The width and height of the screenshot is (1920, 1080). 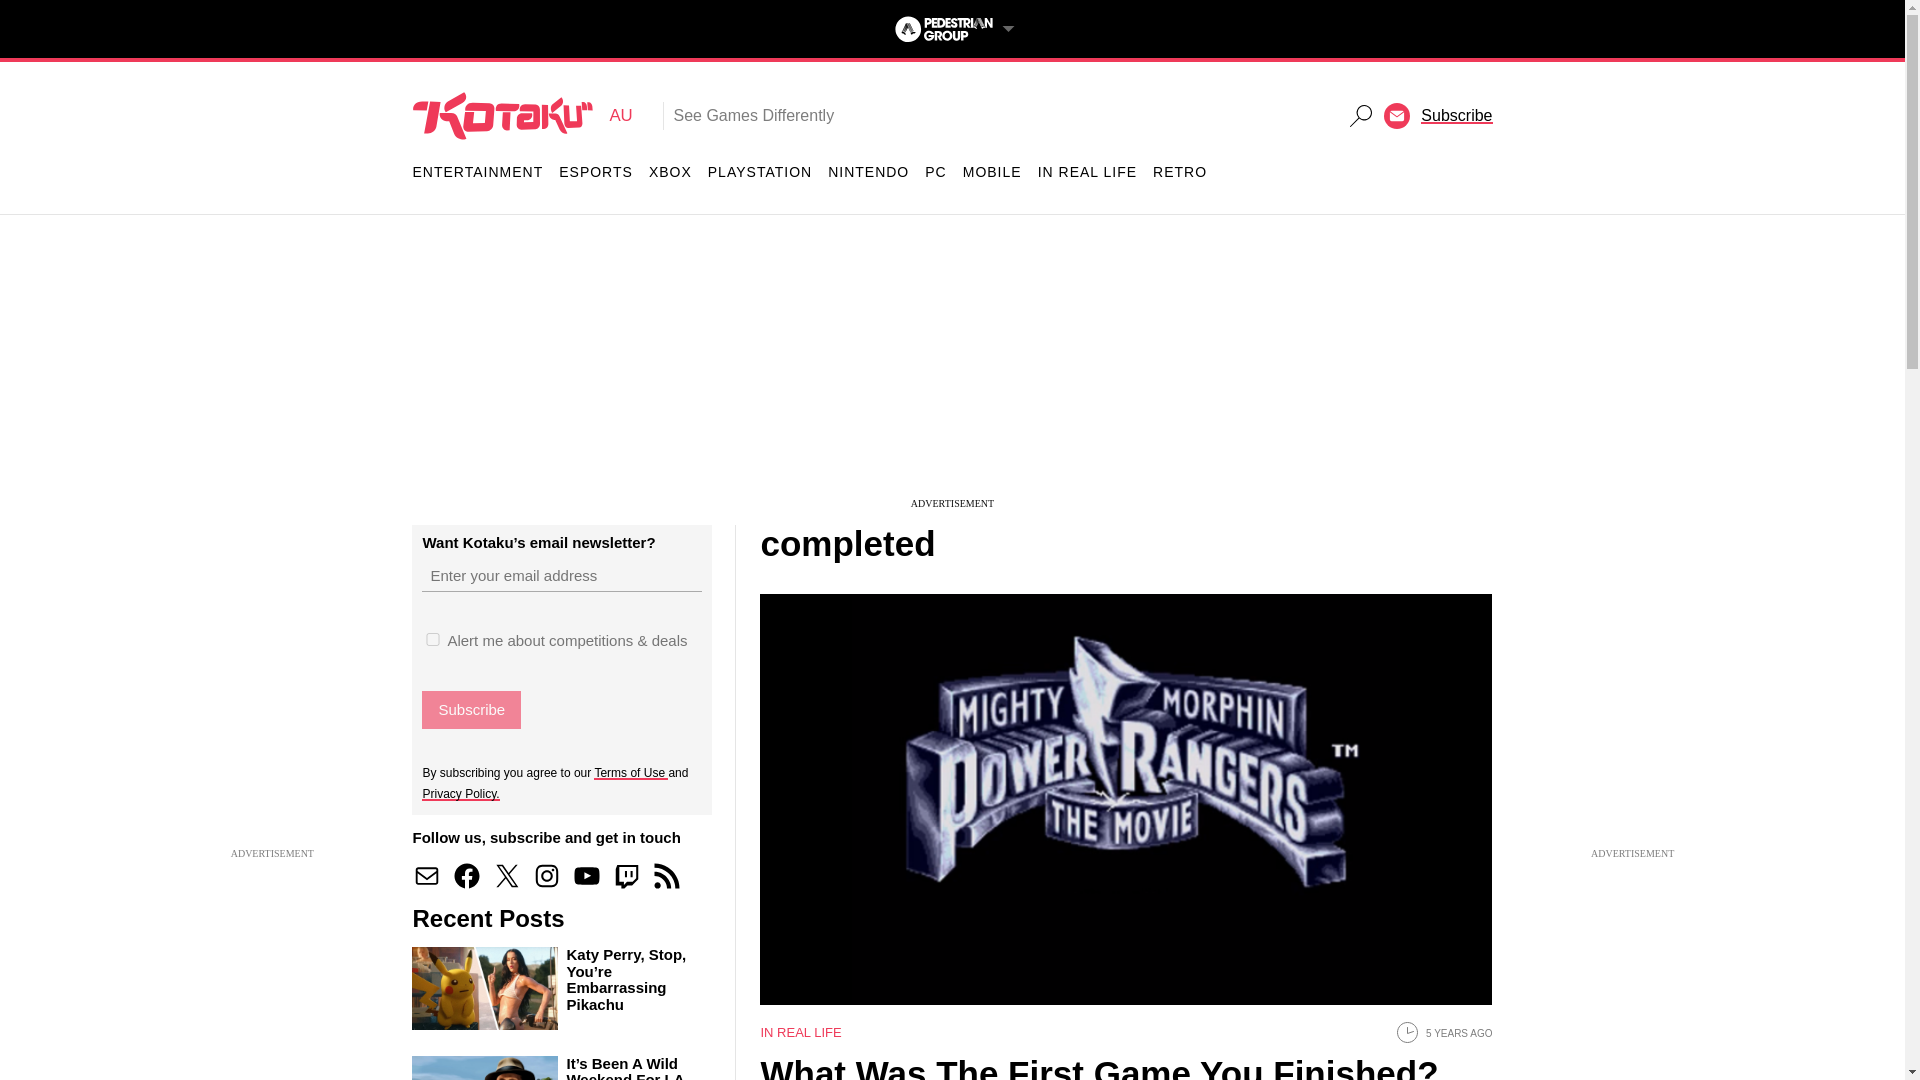 I want to click on XBOX, so click(x=478, y=172).